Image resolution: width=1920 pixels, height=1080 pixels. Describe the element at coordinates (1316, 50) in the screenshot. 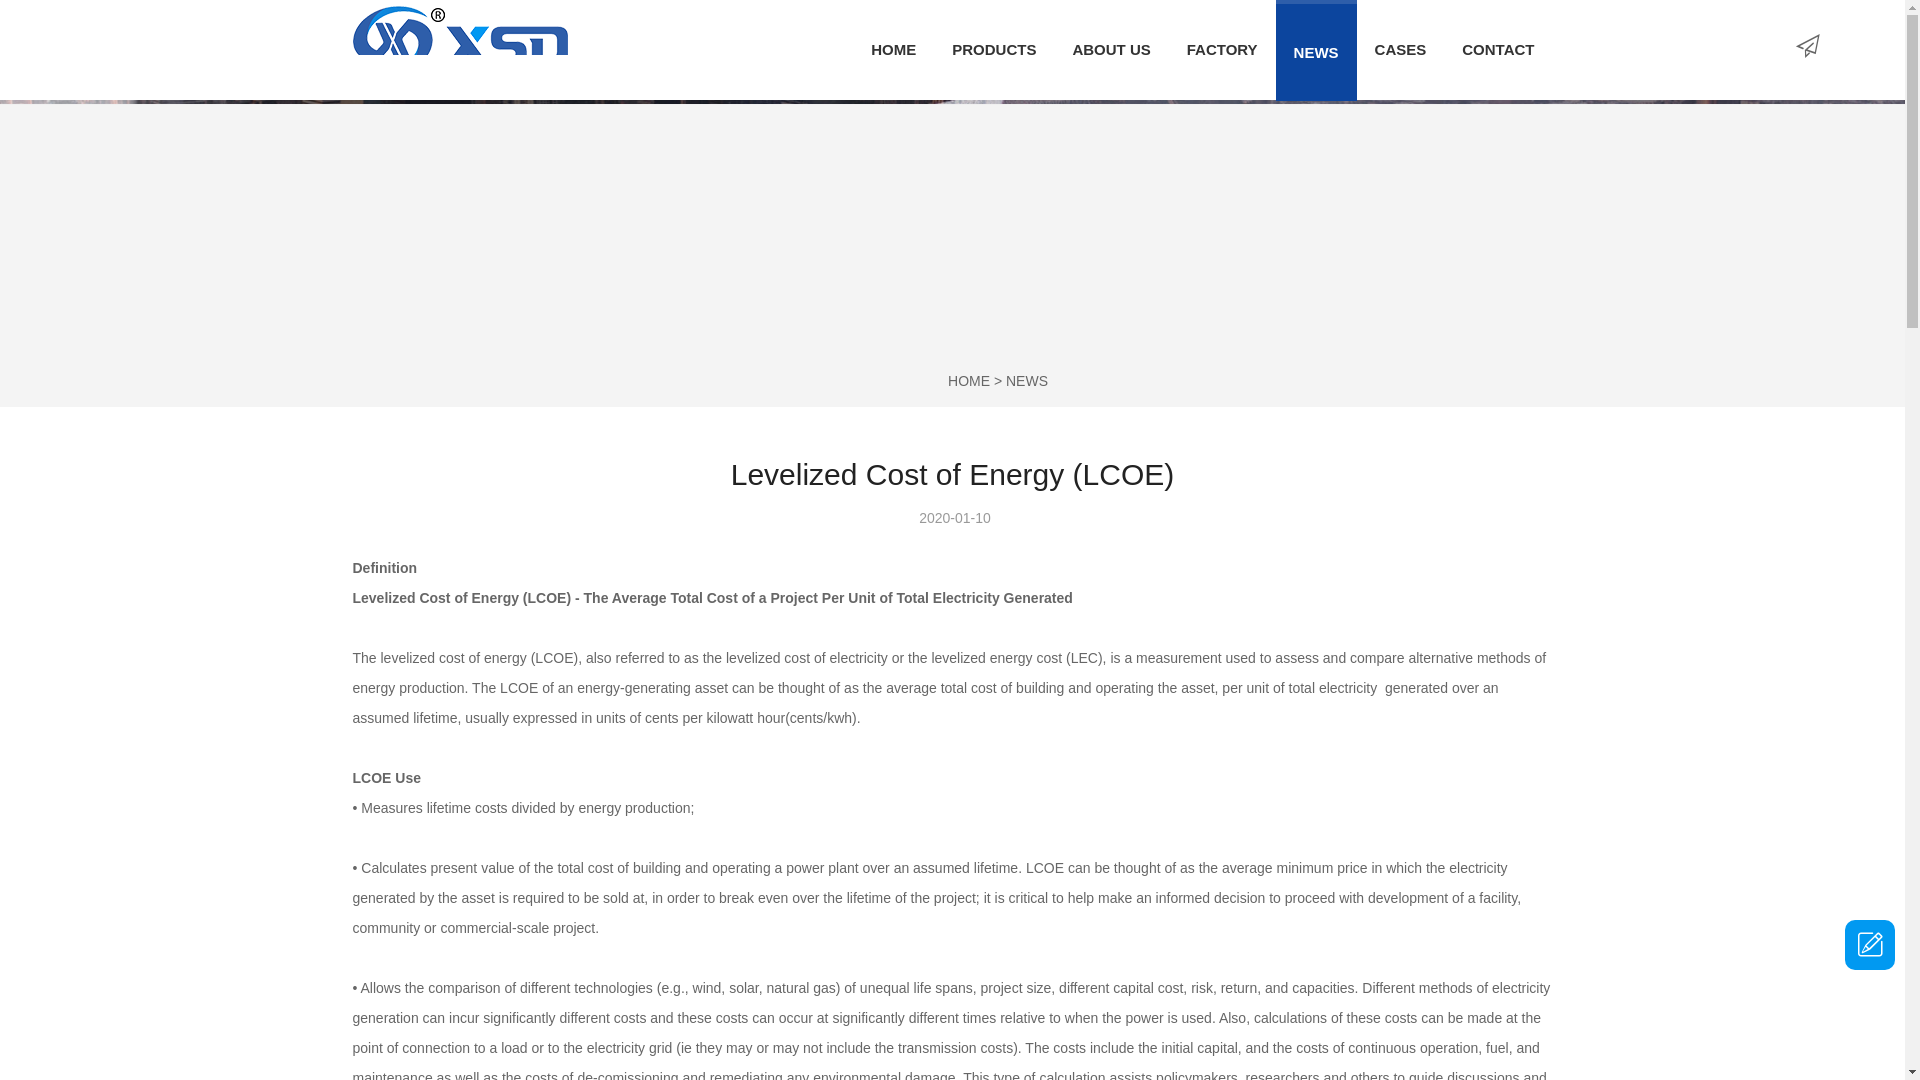

I see `NEWS` at that location.